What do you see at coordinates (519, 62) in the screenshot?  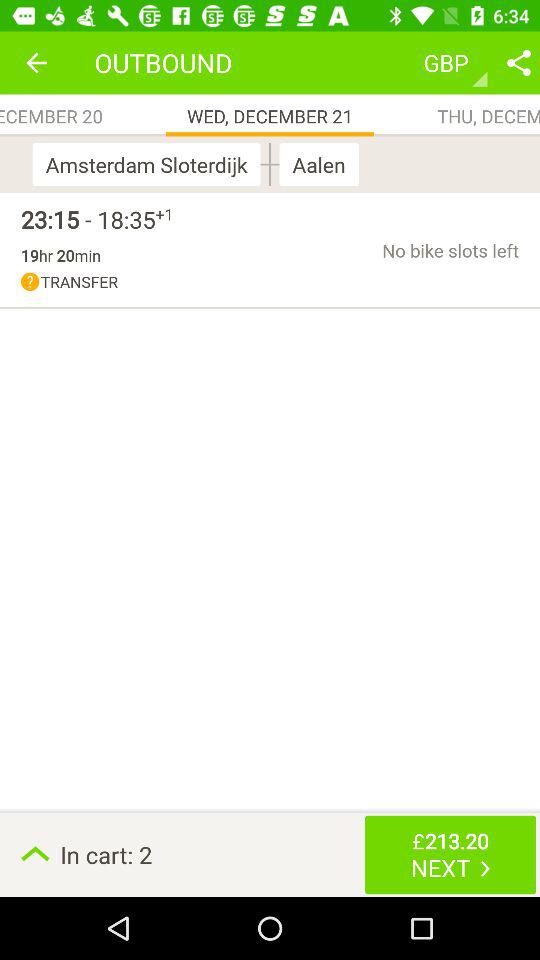 I see `share` at bounding box center [519, 62].